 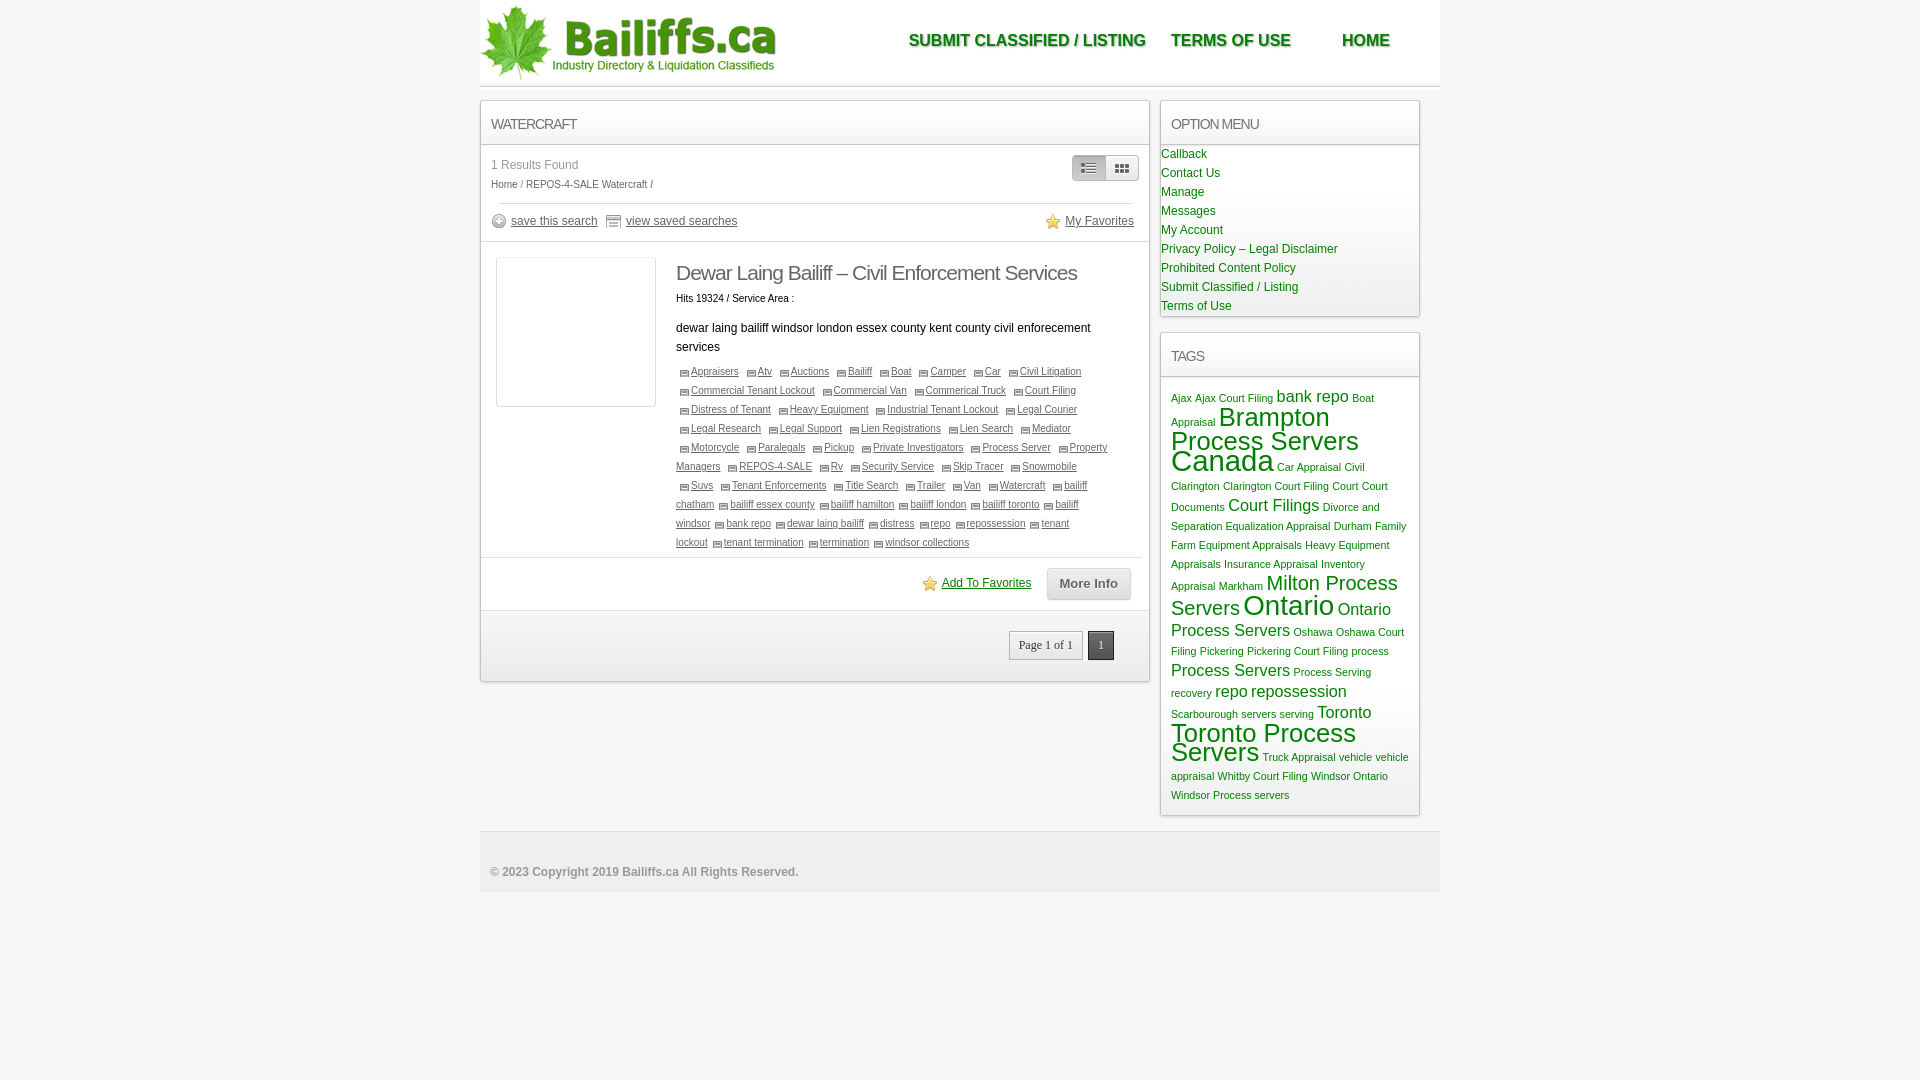 What do you see at coordinates (856, 504) in the screenshot?
I see `bailiff hamilton` at bounding box center [856, 504].